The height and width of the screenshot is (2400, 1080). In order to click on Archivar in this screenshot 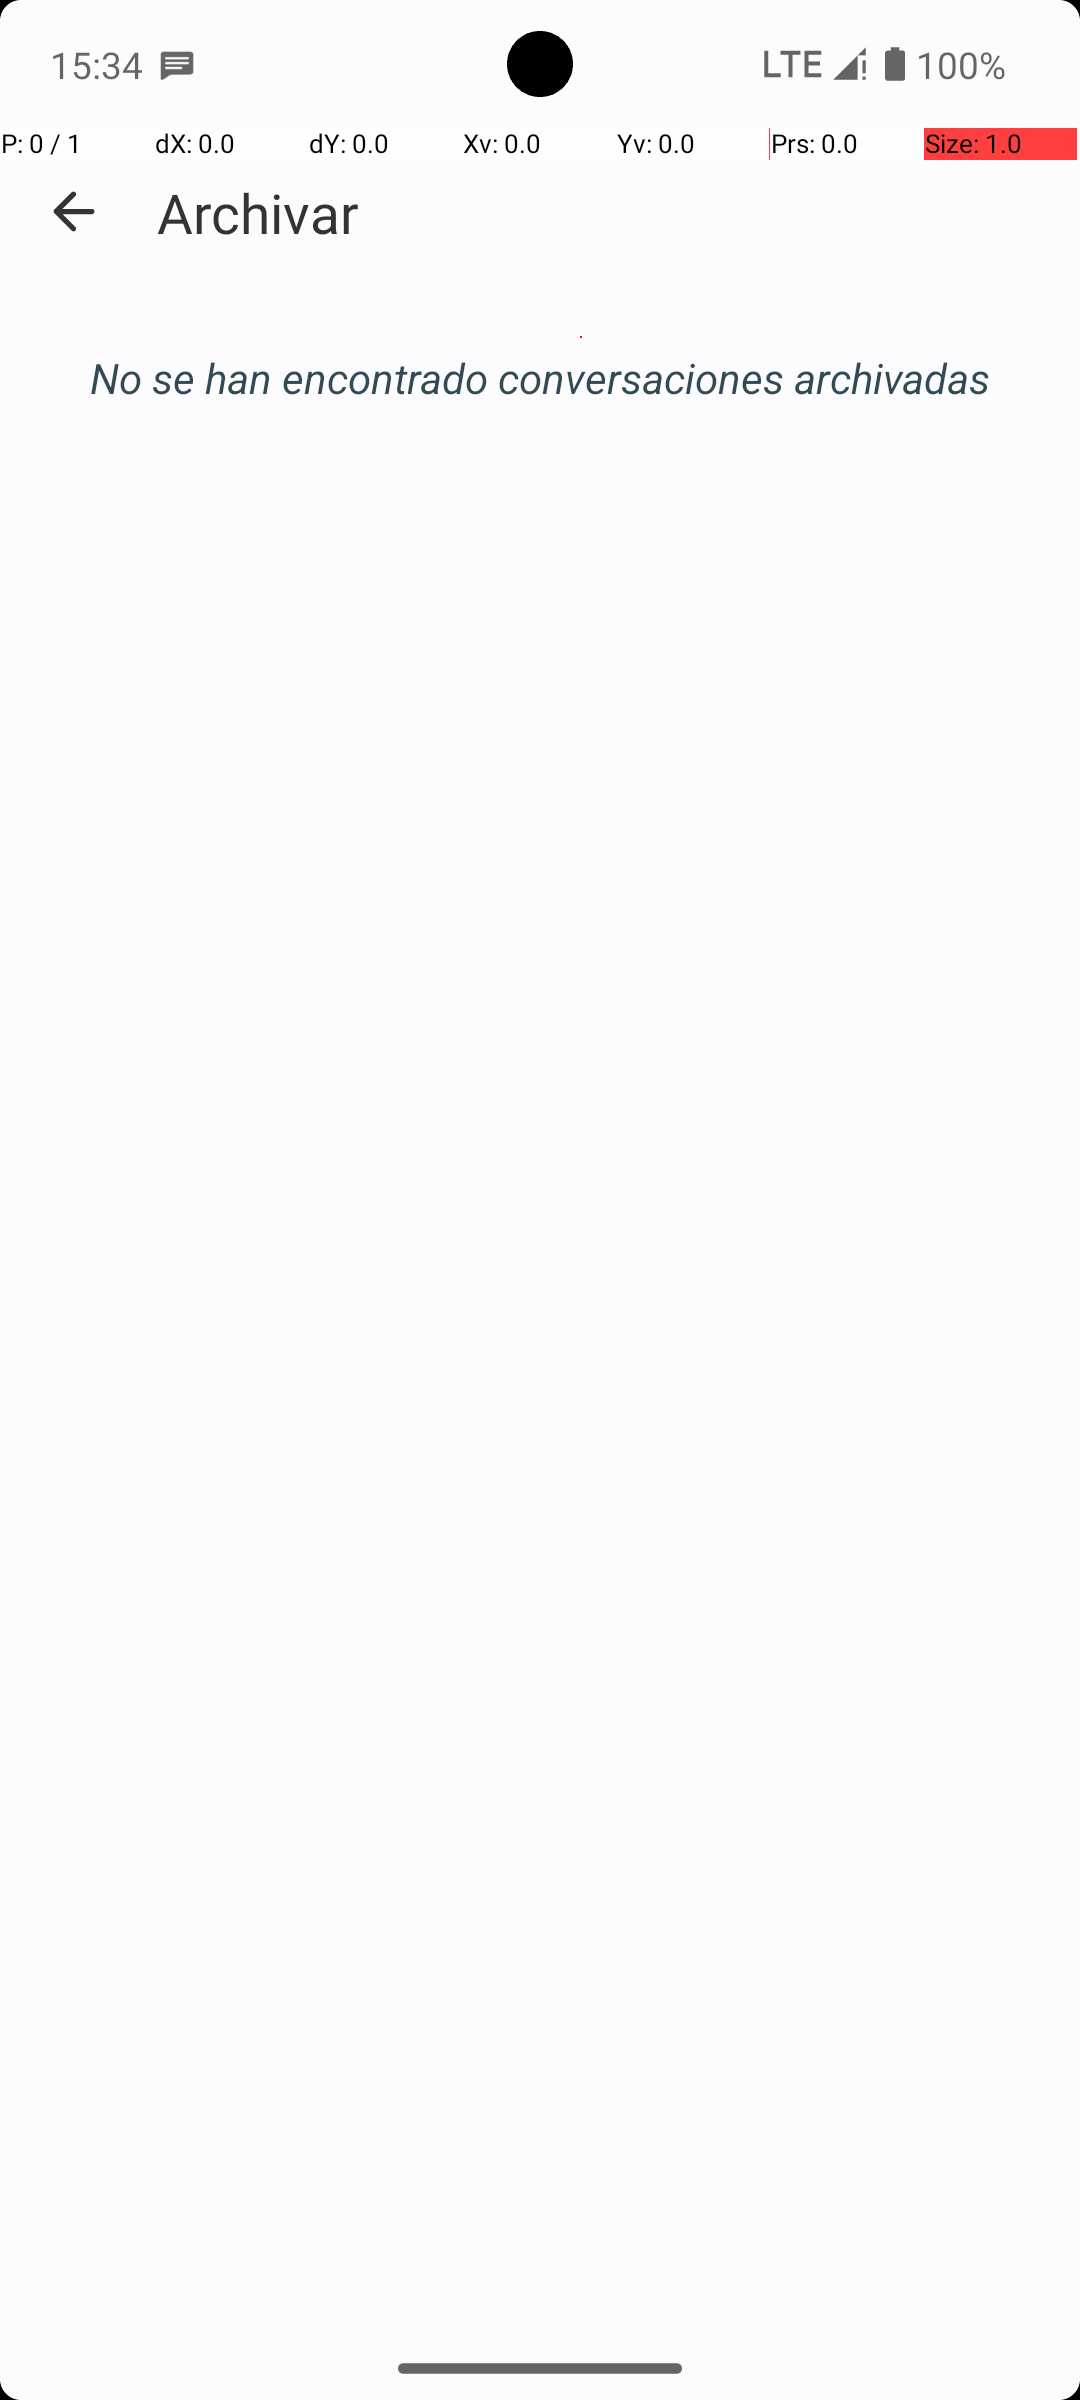, I will do `click(258, 212)`.